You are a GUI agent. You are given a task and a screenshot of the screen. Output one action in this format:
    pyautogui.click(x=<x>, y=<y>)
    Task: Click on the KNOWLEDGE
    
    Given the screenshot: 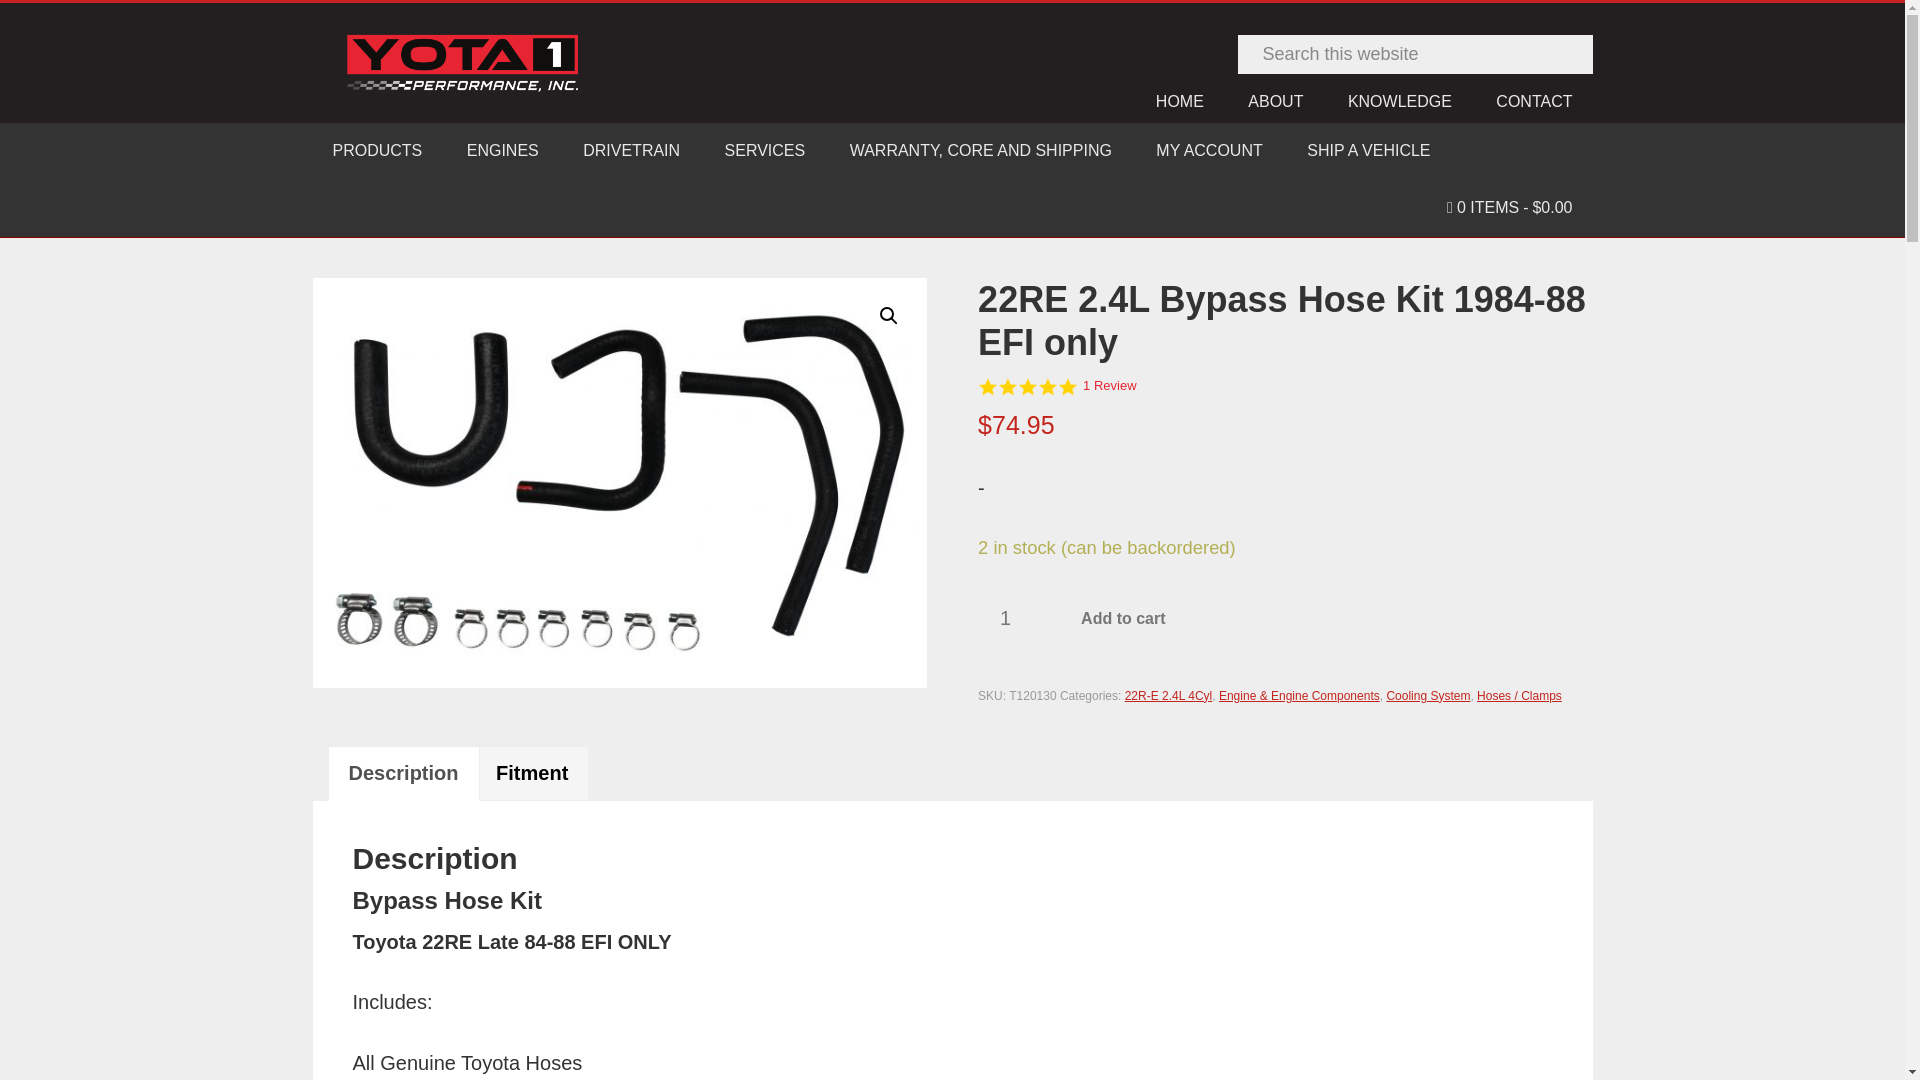 What is the action you would take?
    pyautogui.click(x=1400, y=102)
    